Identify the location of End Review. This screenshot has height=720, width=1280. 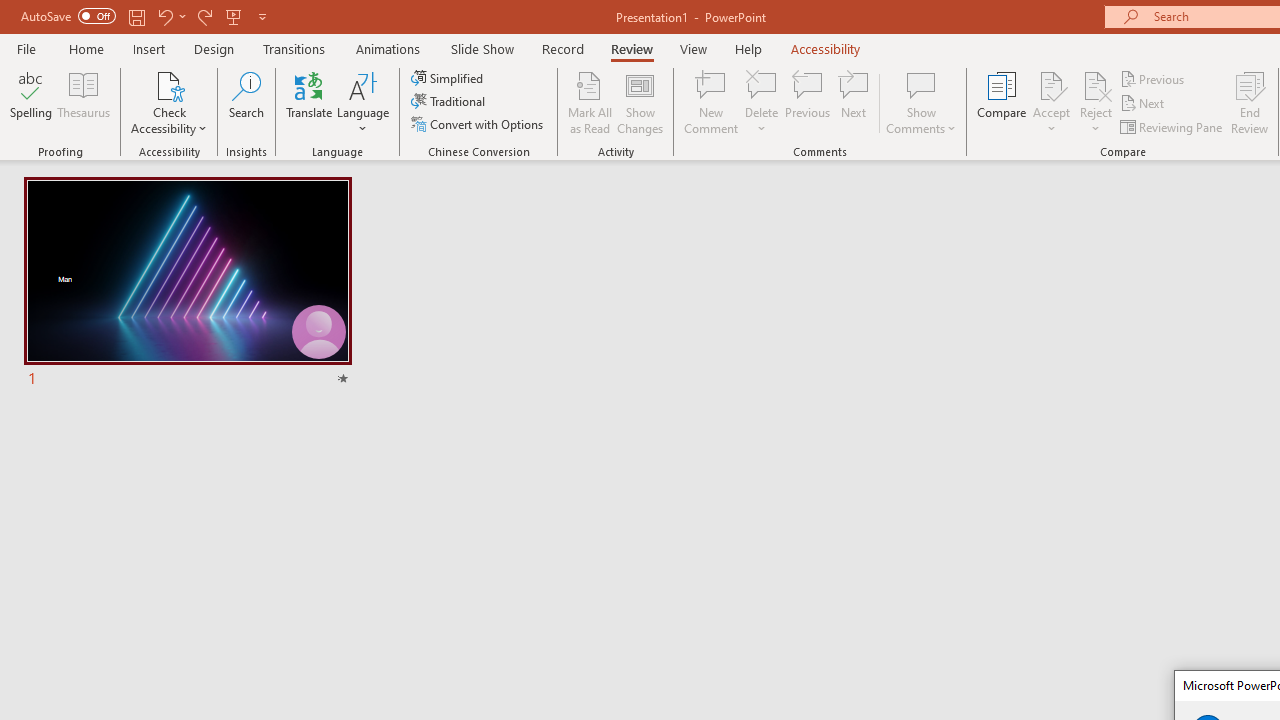
(1250, 102).